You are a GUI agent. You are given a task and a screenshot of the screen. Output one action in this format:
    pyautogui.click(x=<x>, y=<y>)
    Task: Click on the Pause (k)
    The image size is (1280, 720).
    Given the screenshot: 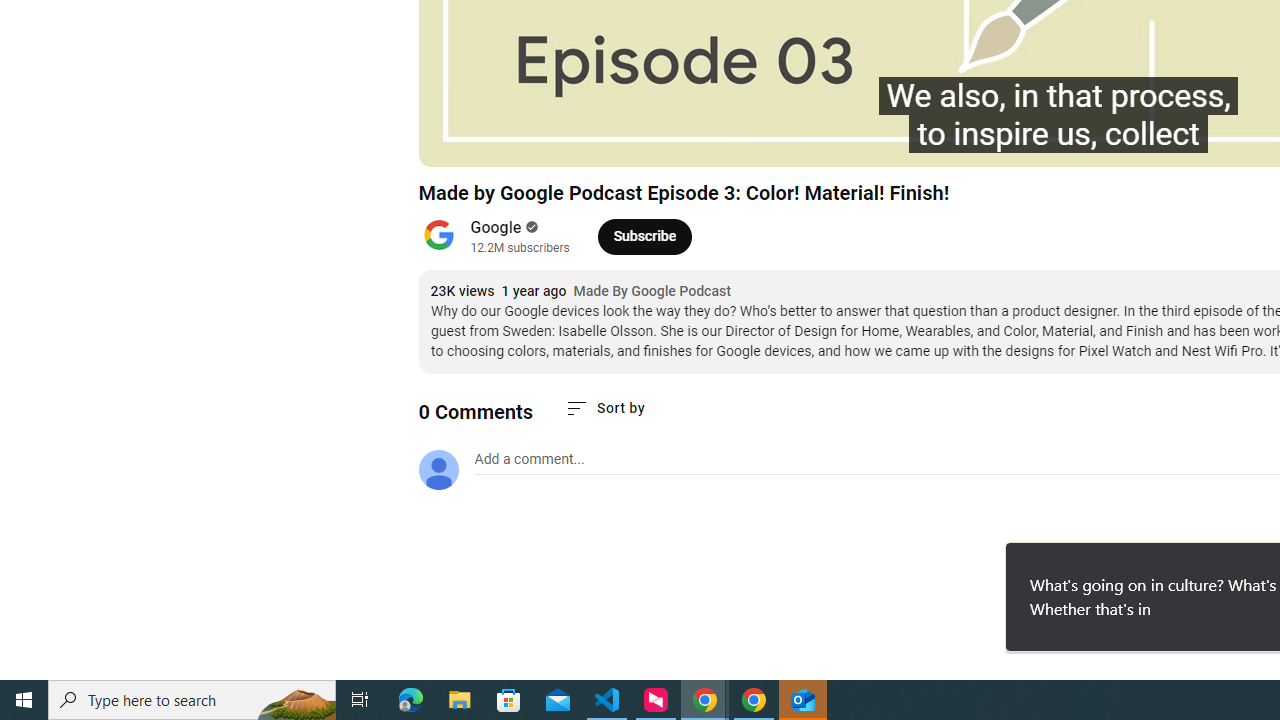 What is the action you would take?
    pyautogui.click(x=454, y=142)
    